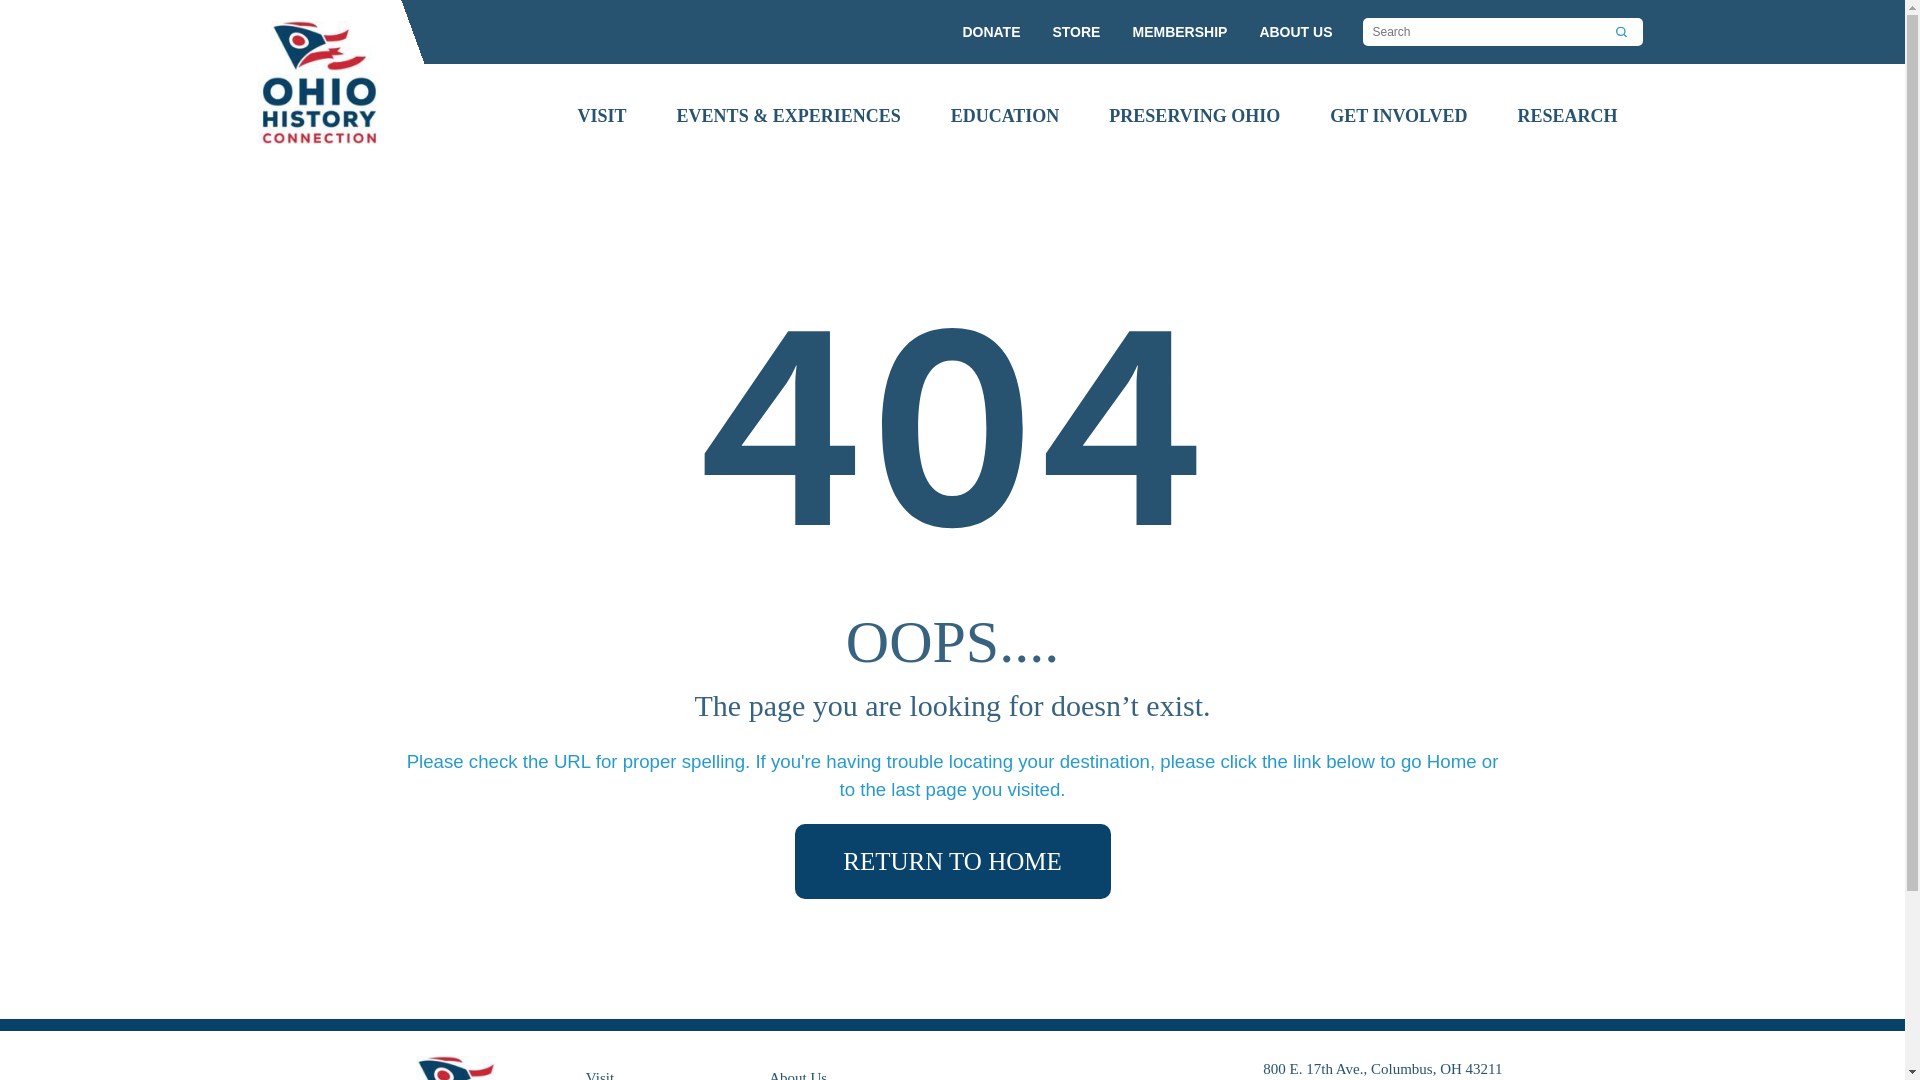 This screenshot has width=1920, height=1080. Describe the element at coordinates (602, 116) in the screenshot. I see `VISIT` at that location.